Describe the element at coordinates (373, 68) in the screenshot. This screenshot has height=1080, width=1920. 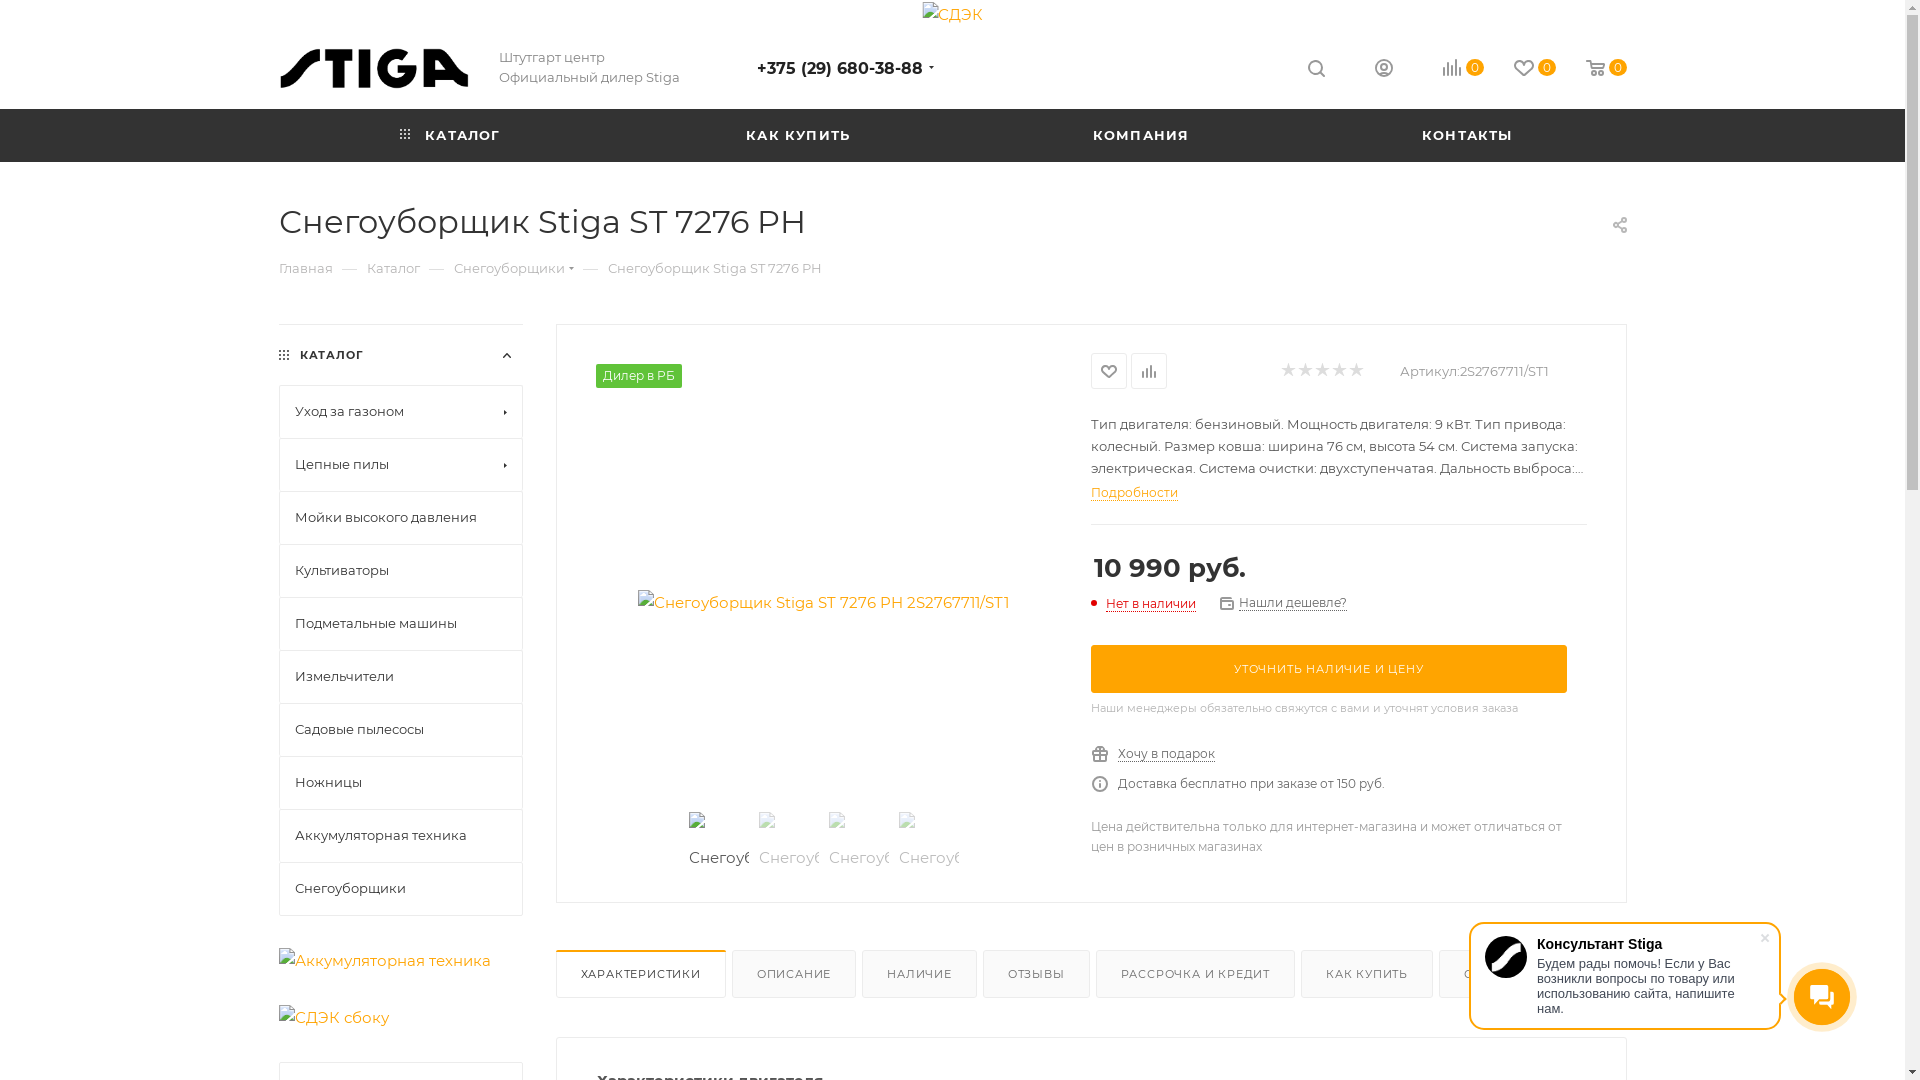
I see `stiga.com.by` at that location.